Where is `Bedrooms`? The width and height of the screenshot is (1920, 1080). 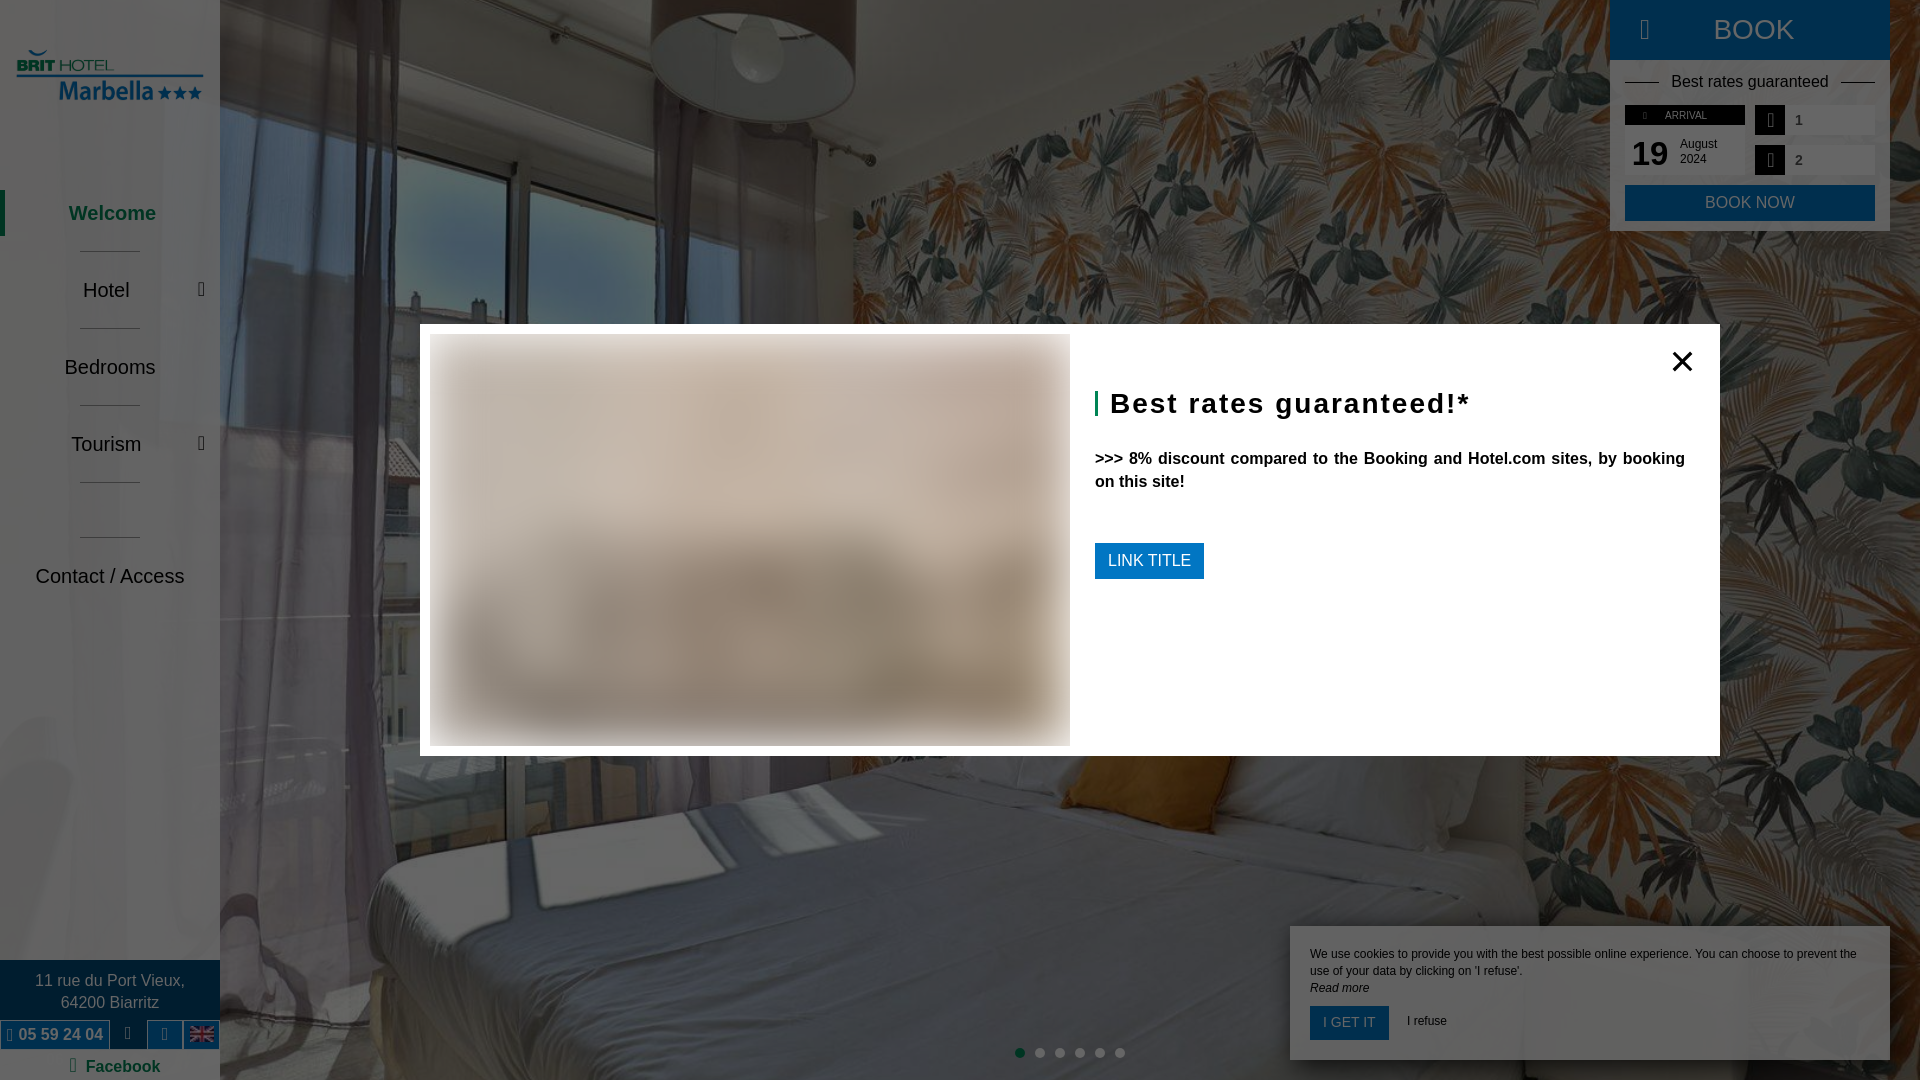
Bedrooms is located at coordinates (110, 366).